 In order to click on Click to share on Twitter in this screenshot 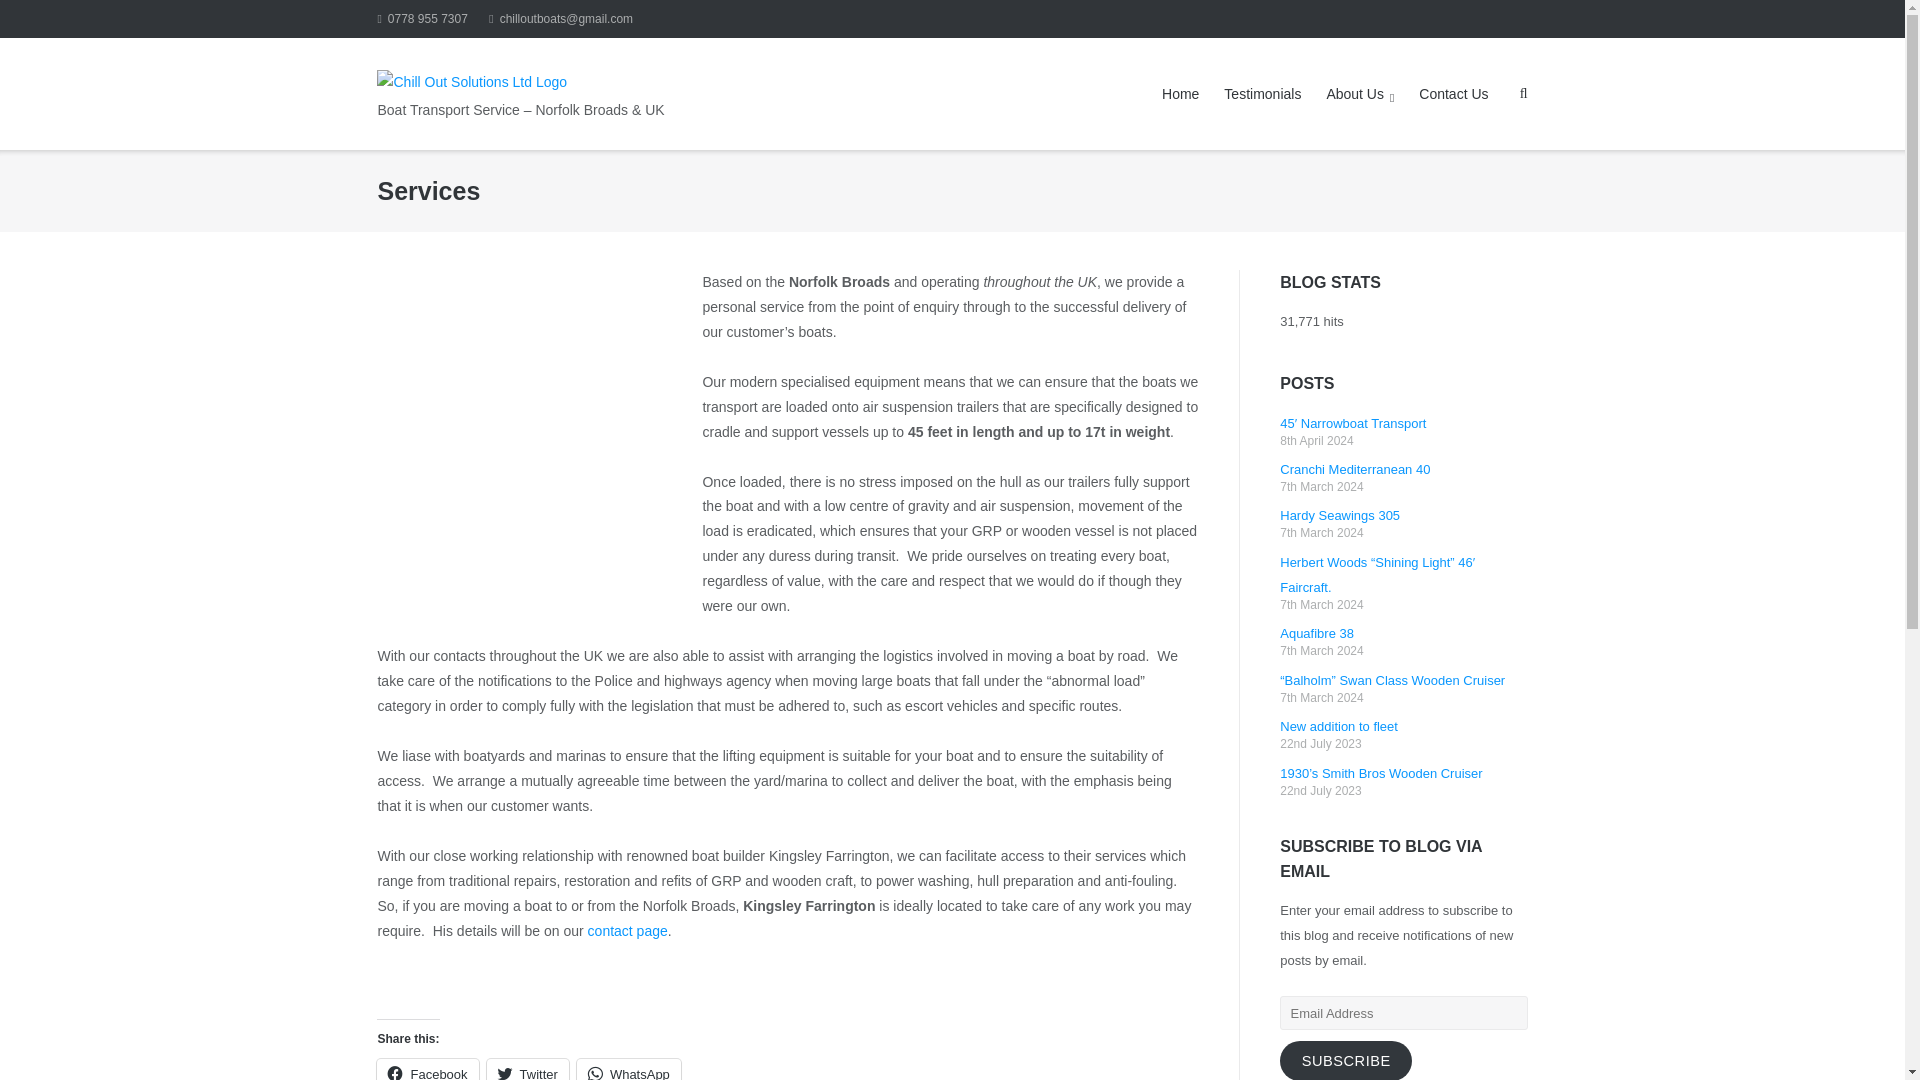, I will do `click(528, 1070)`.